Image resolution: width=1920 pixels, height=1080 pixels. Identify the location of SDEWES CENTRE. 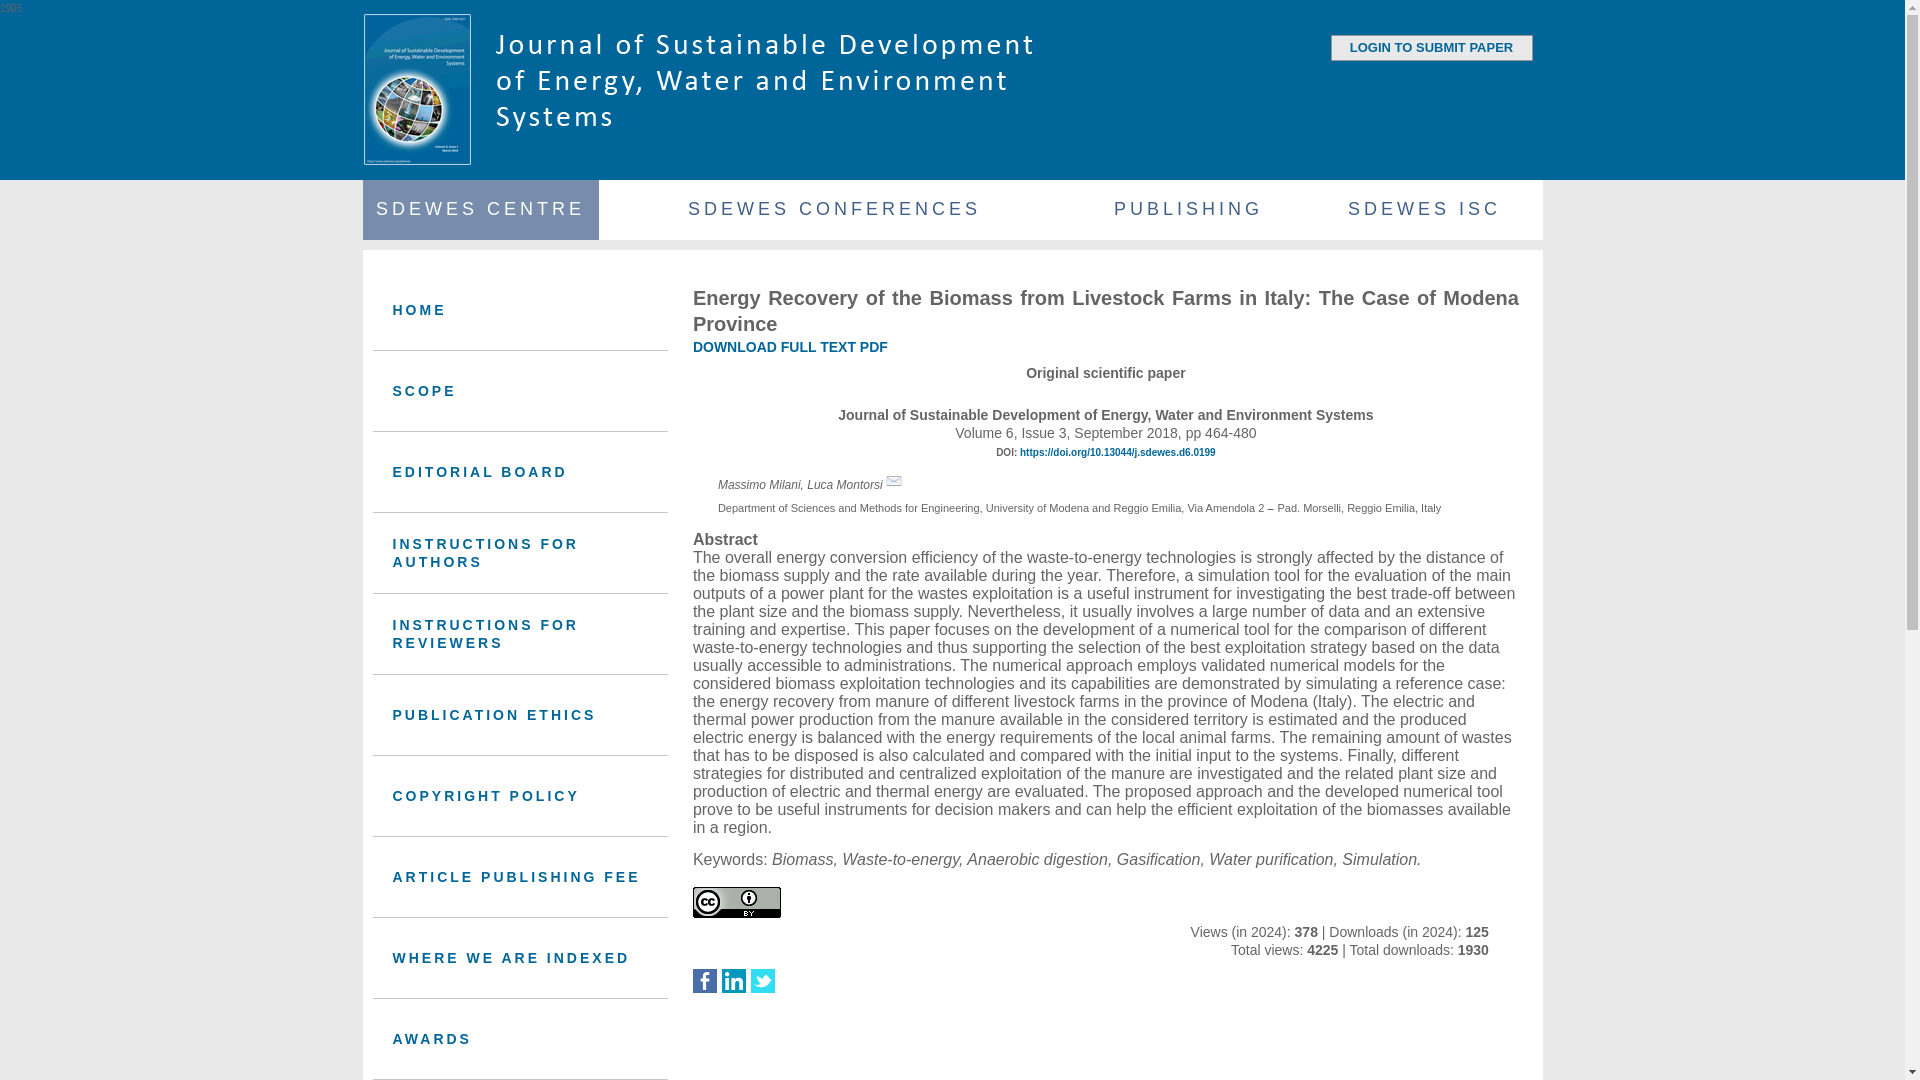
(480, 210).